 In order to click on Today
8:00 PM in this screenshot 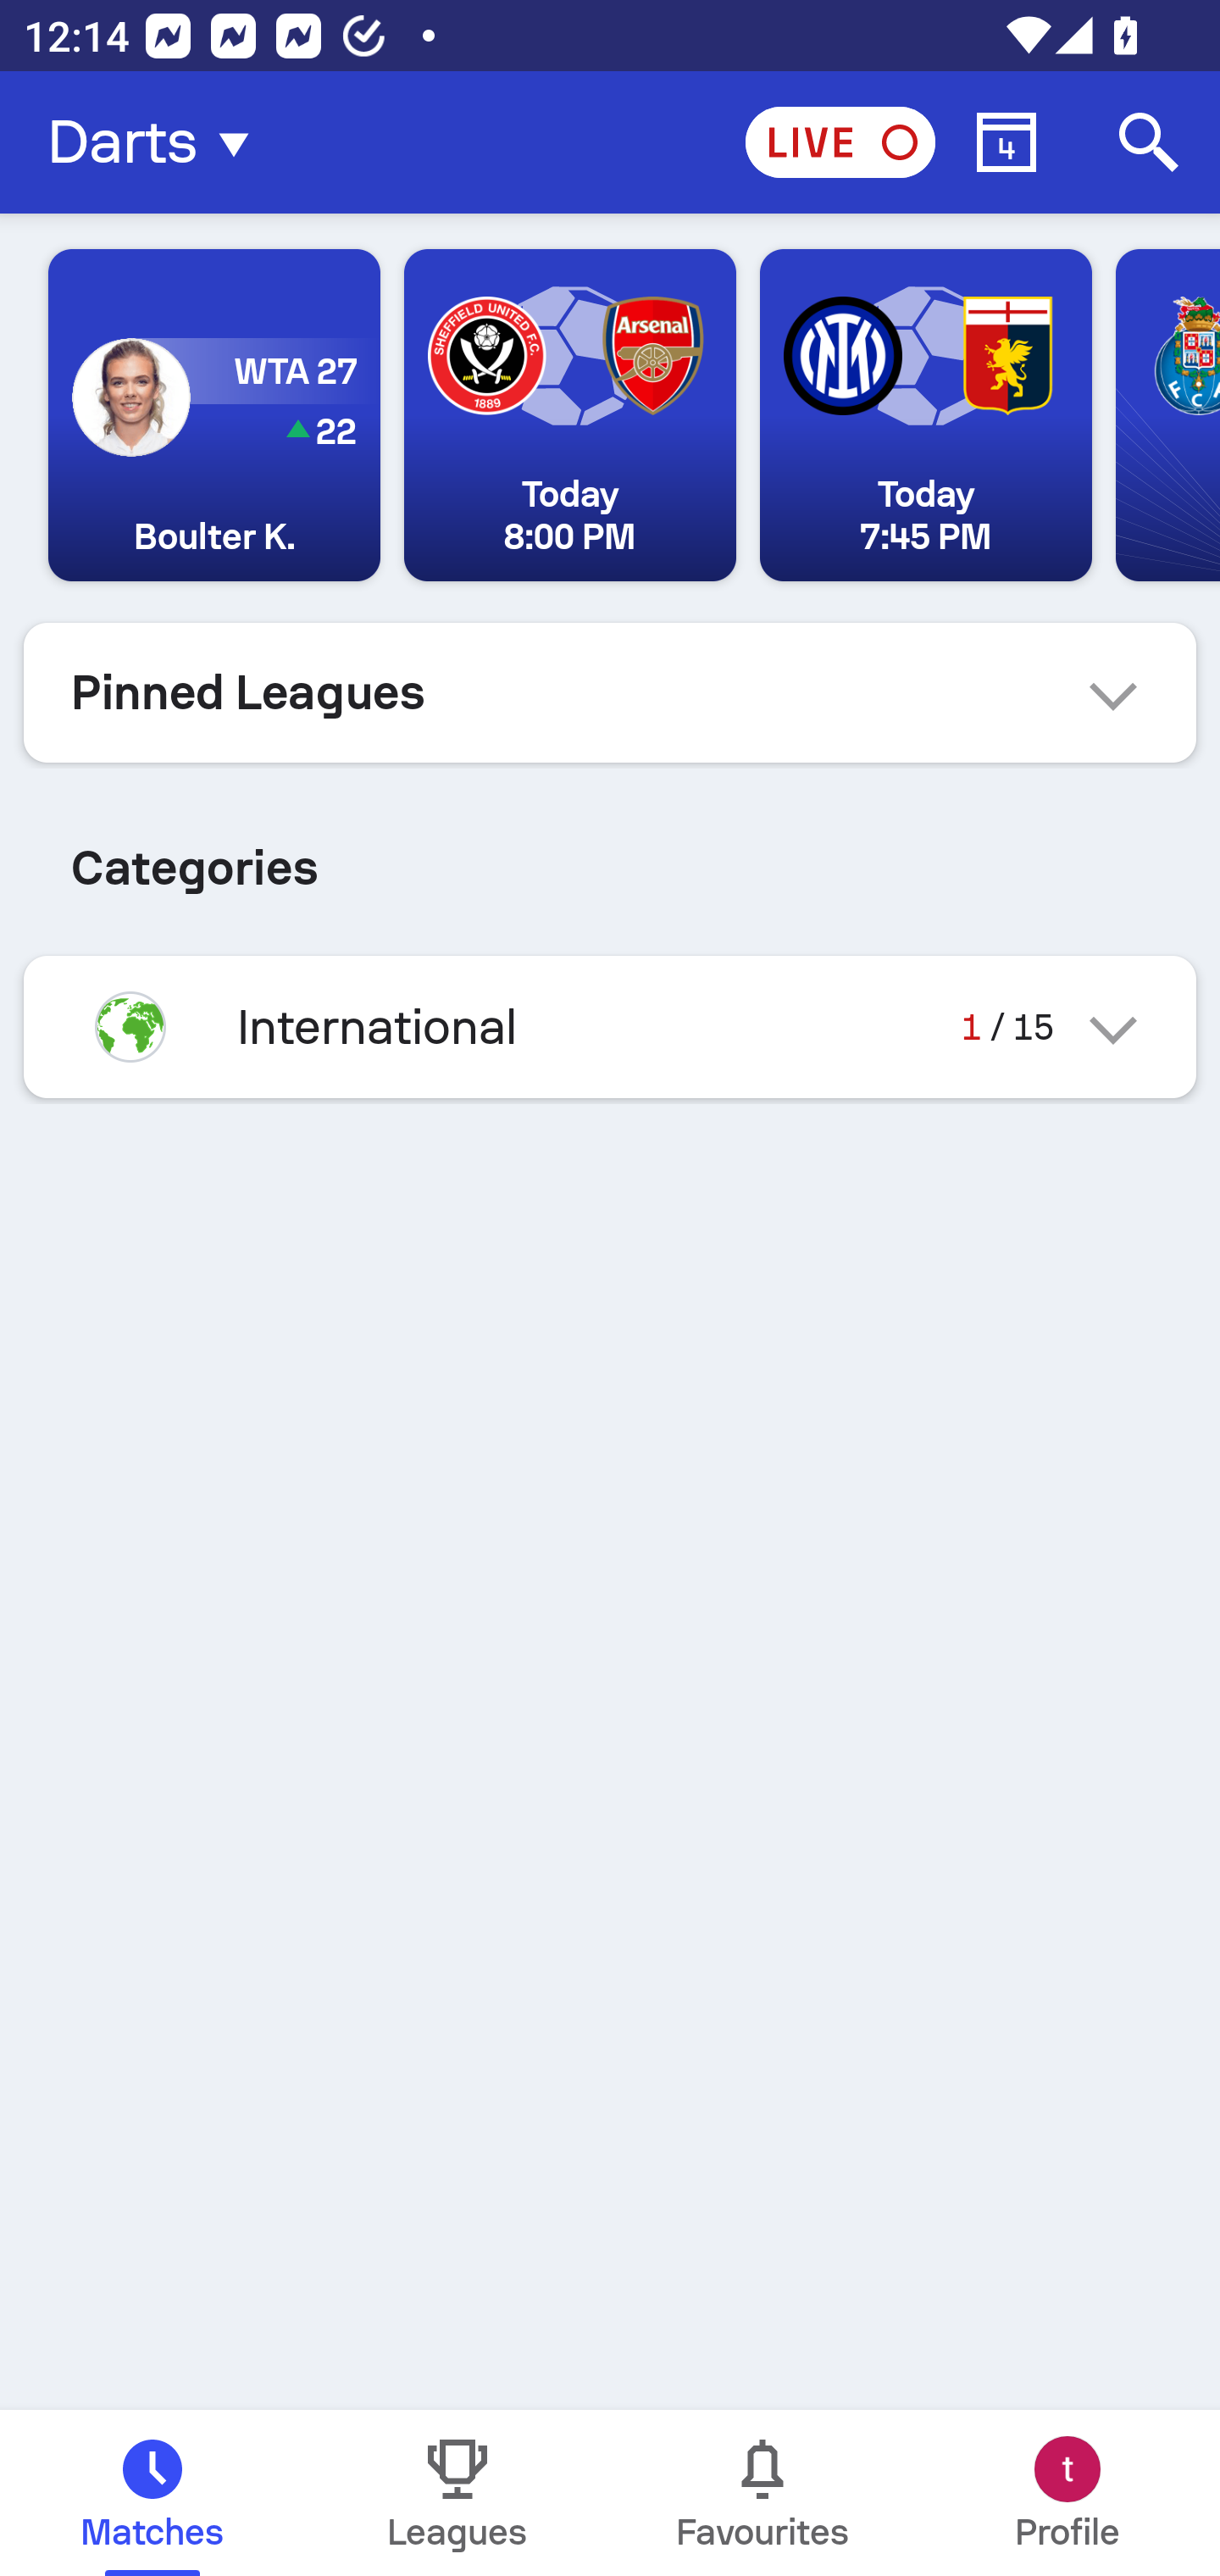, I will do `click(569, 415)`.